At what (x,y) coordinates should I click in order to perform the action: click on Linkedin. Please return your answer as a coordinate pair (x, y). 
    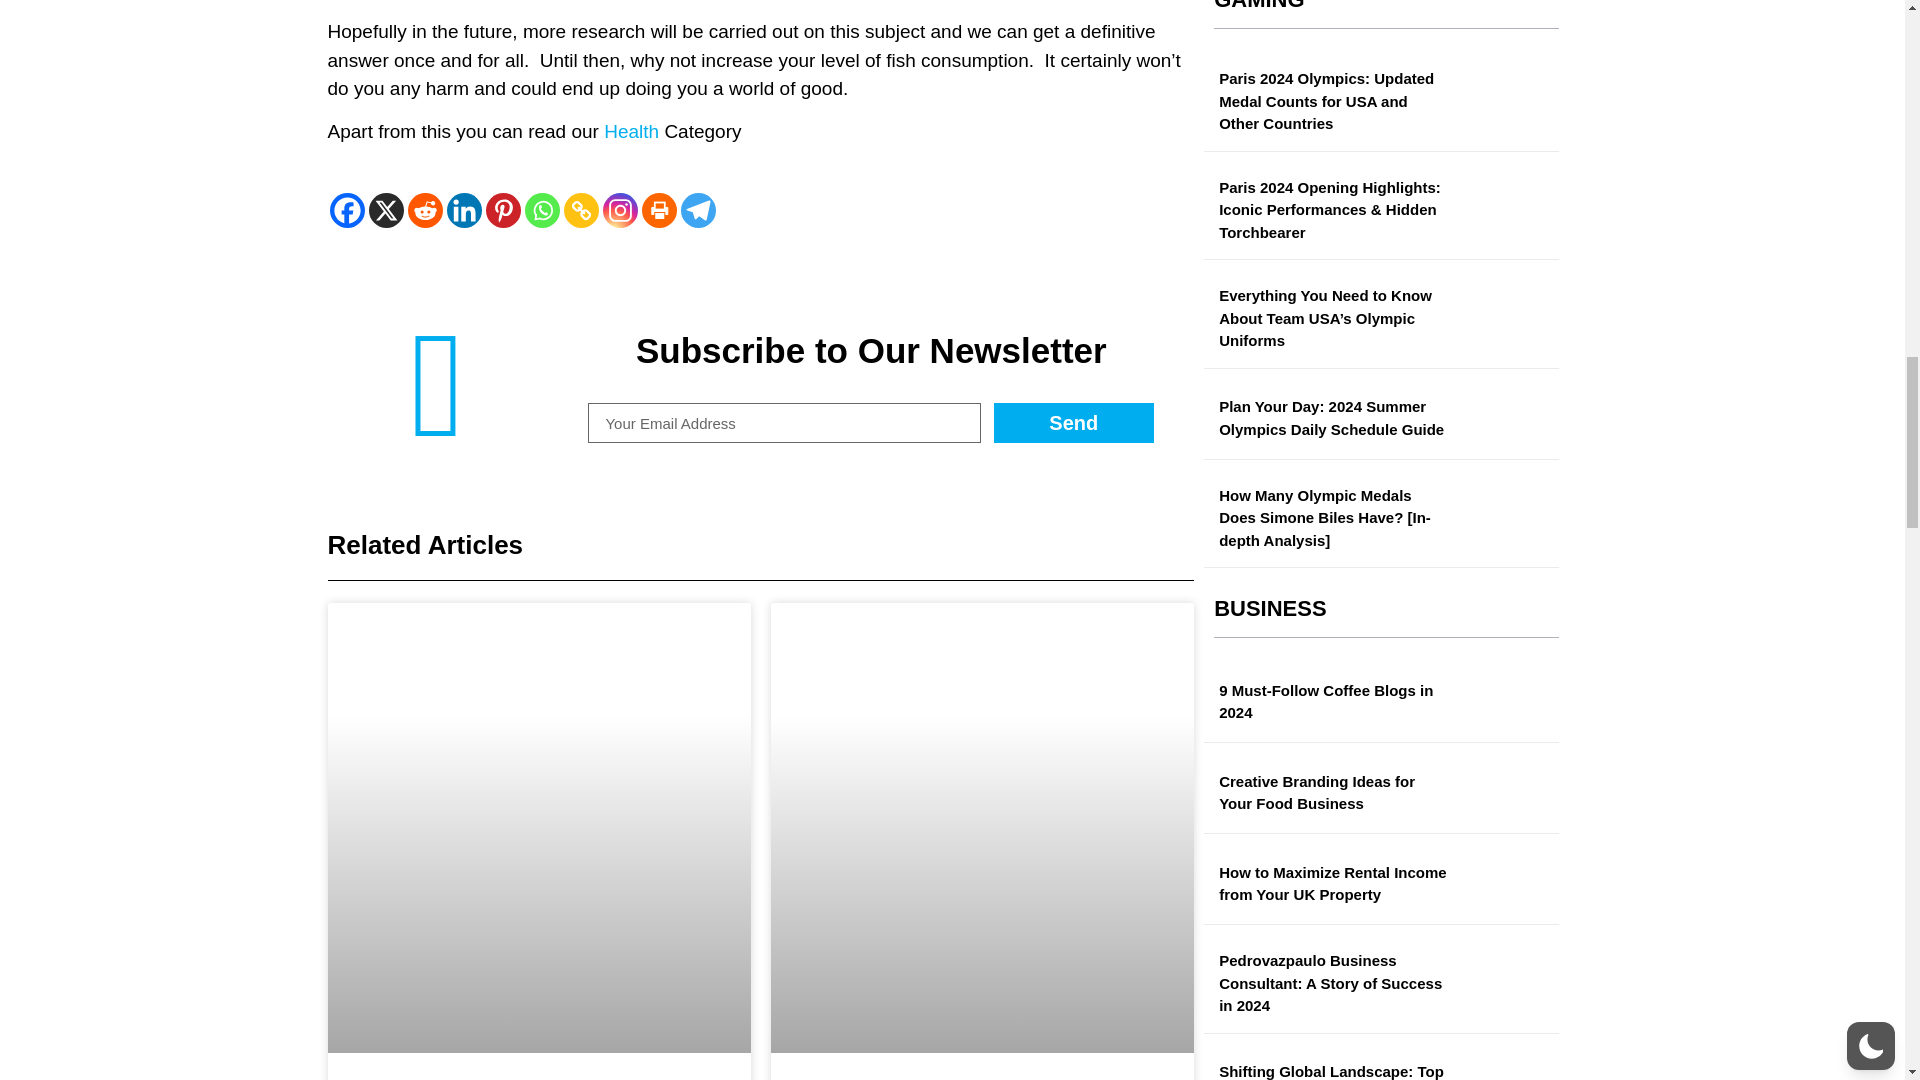
    Looking at the image, I should click on (463, 210).